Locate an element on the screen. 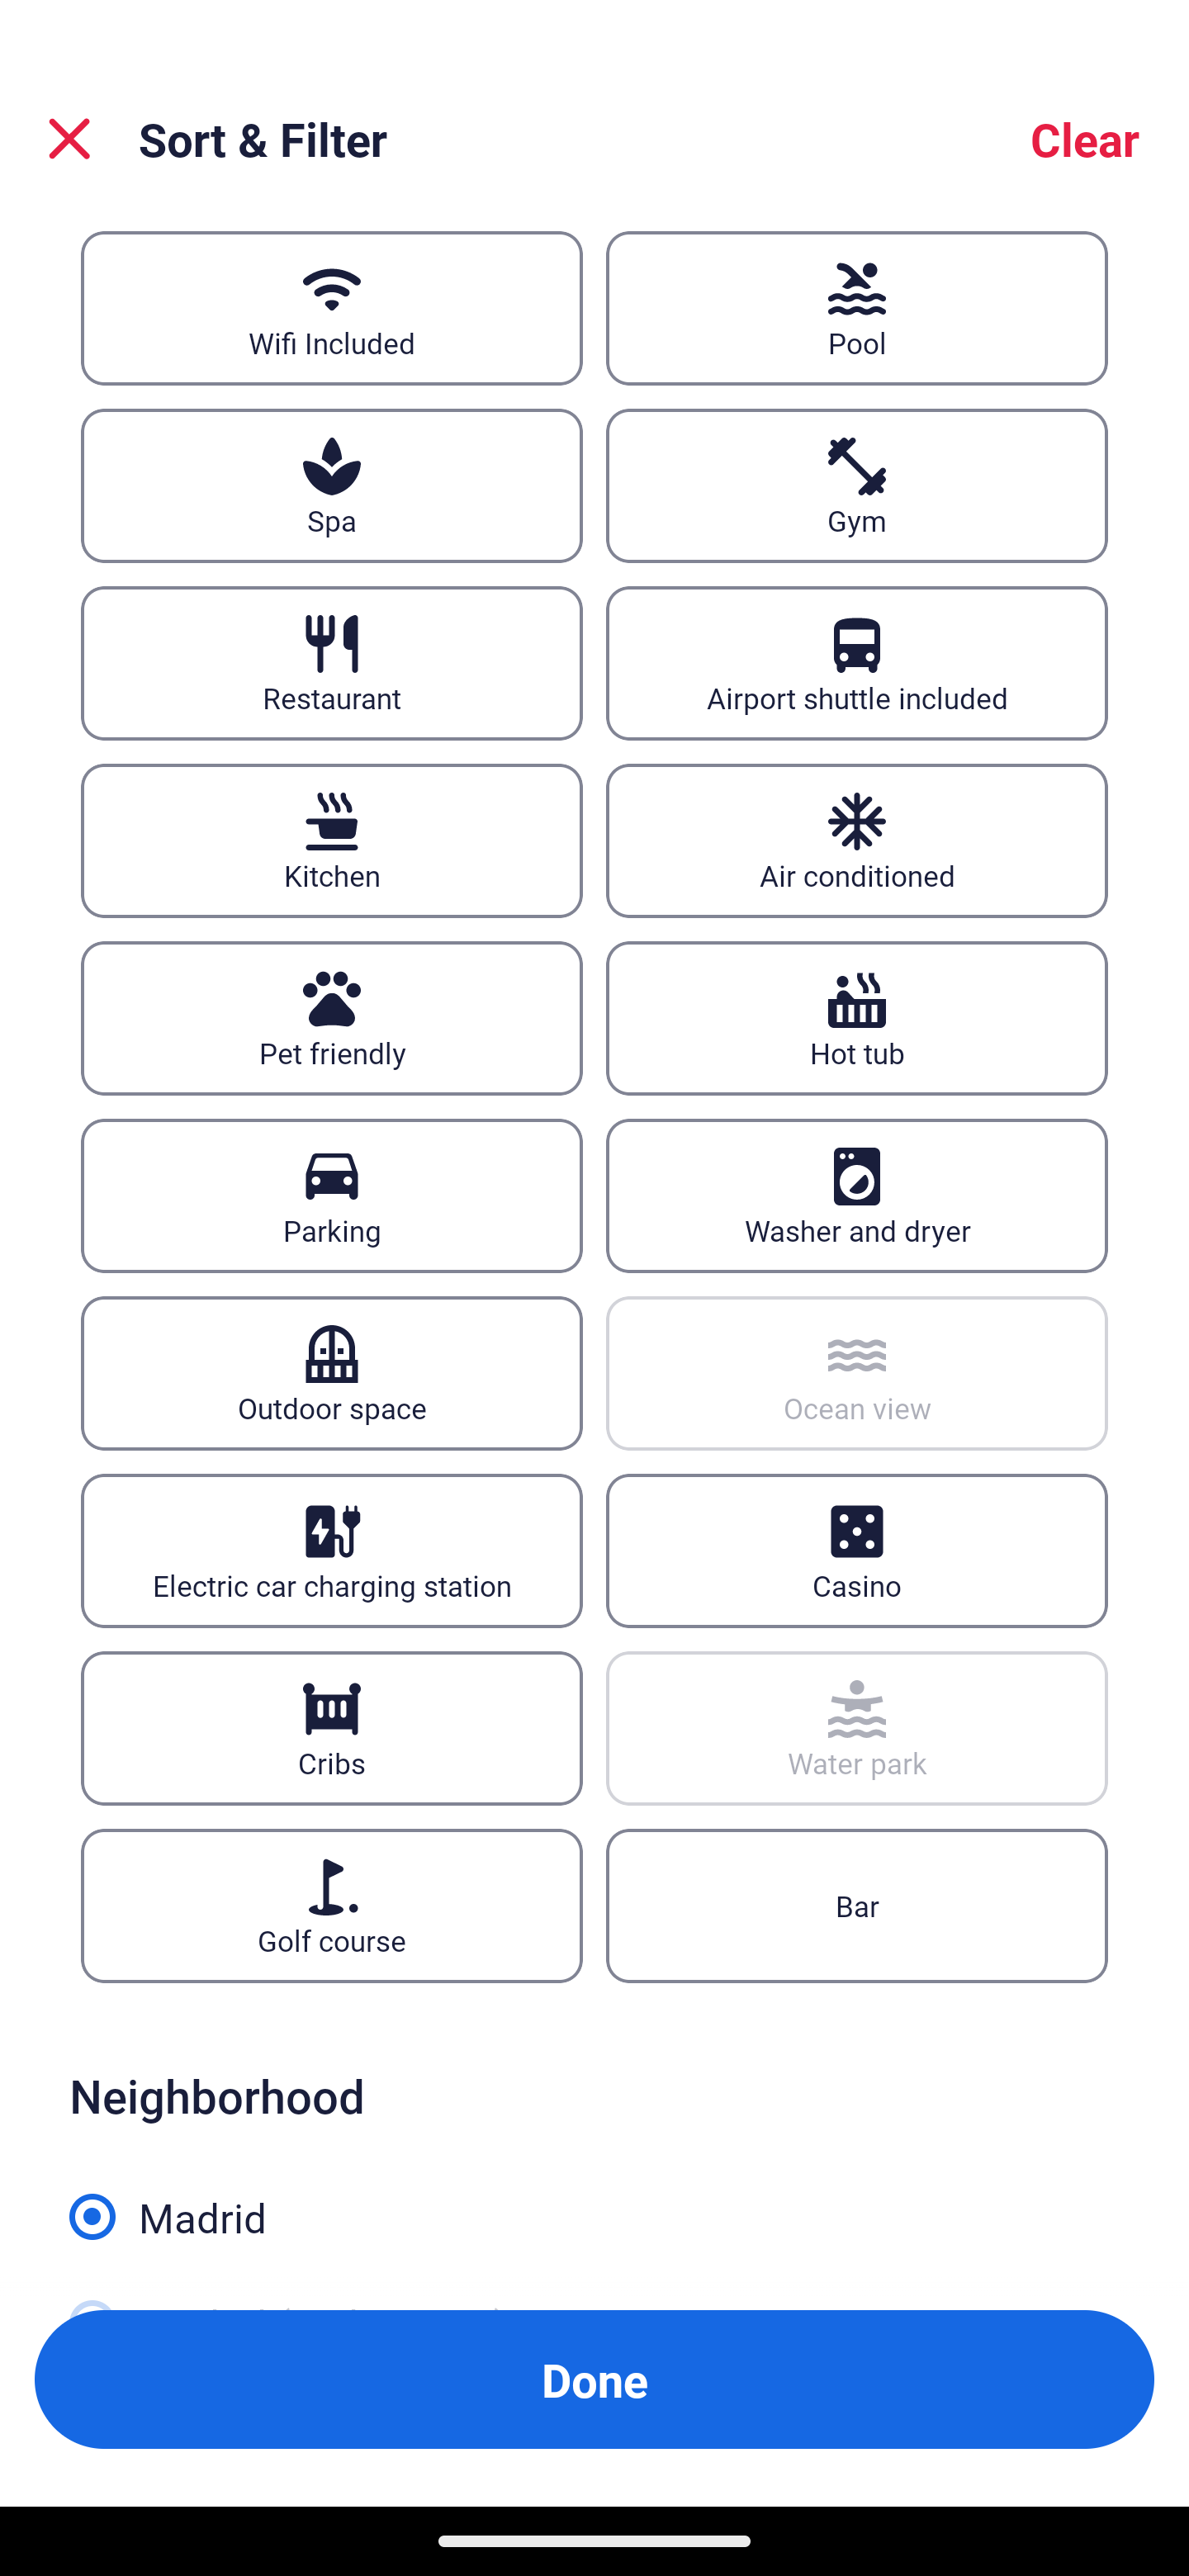  Golf course is located at coordinates (331, 1906).